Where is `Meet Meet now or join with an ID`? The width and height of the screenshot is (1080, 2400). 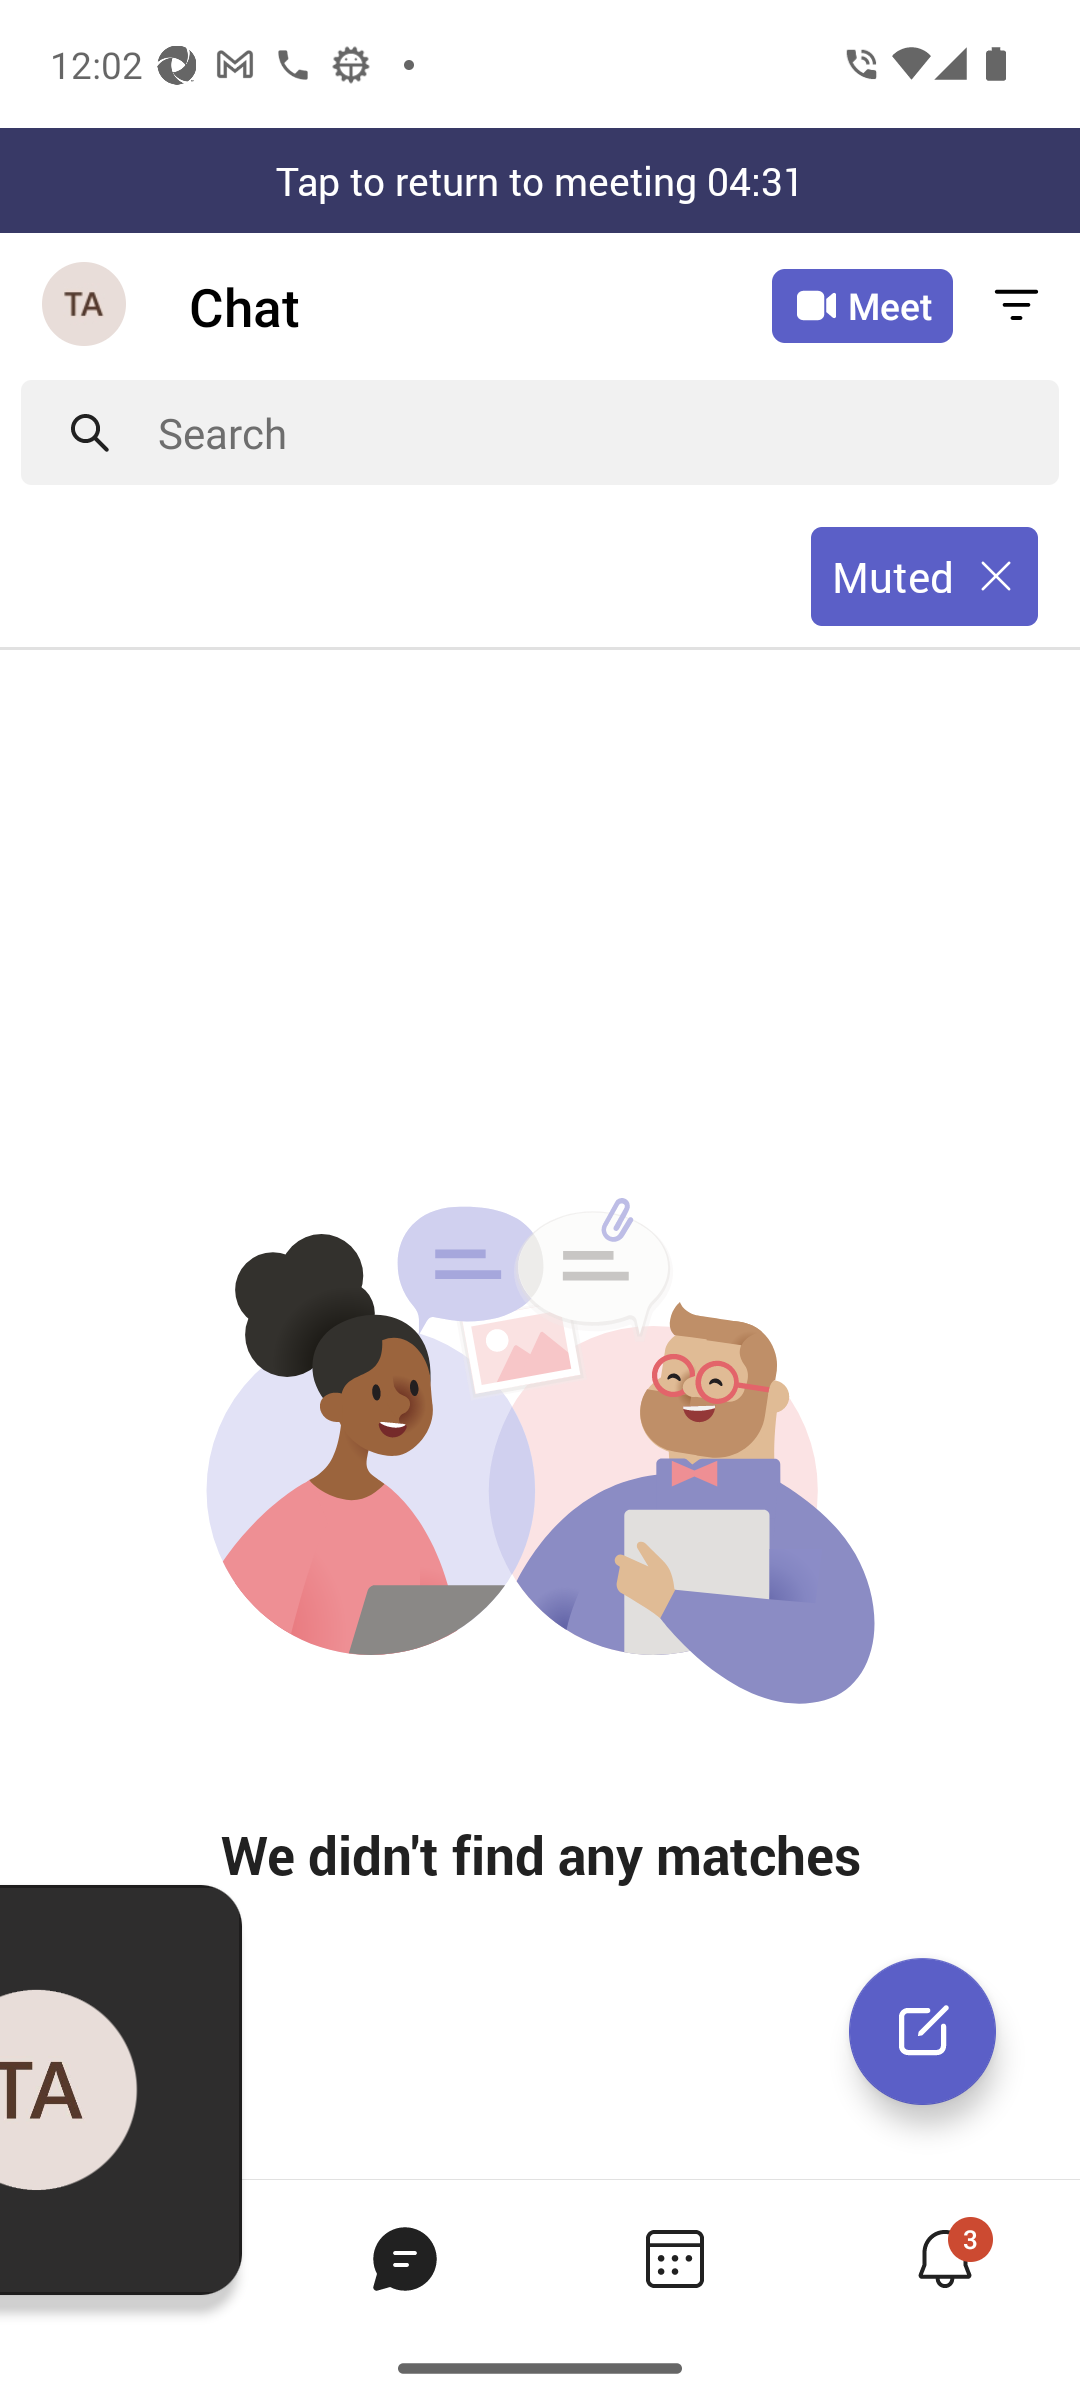 Meet Meet now or join with an ID is located at coordinates (862, 306).